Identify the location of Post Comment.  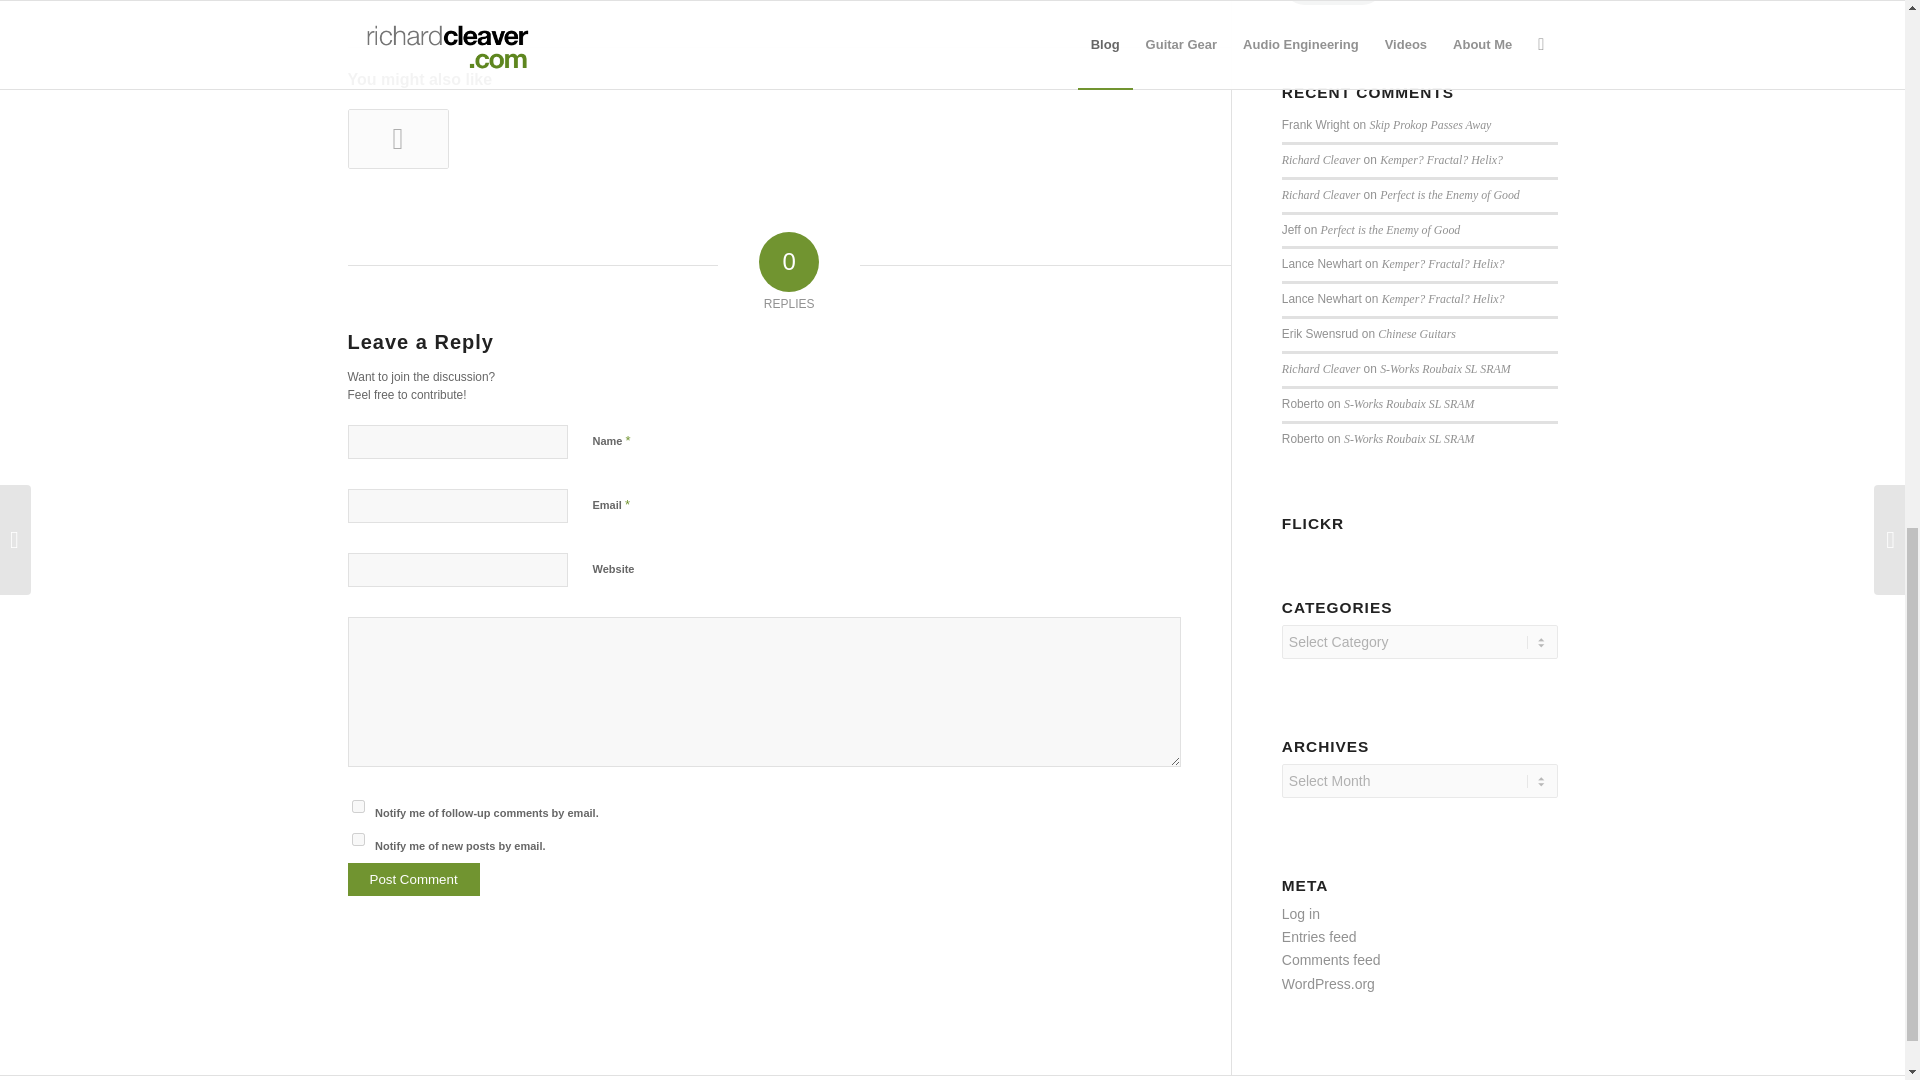
(414, 879).